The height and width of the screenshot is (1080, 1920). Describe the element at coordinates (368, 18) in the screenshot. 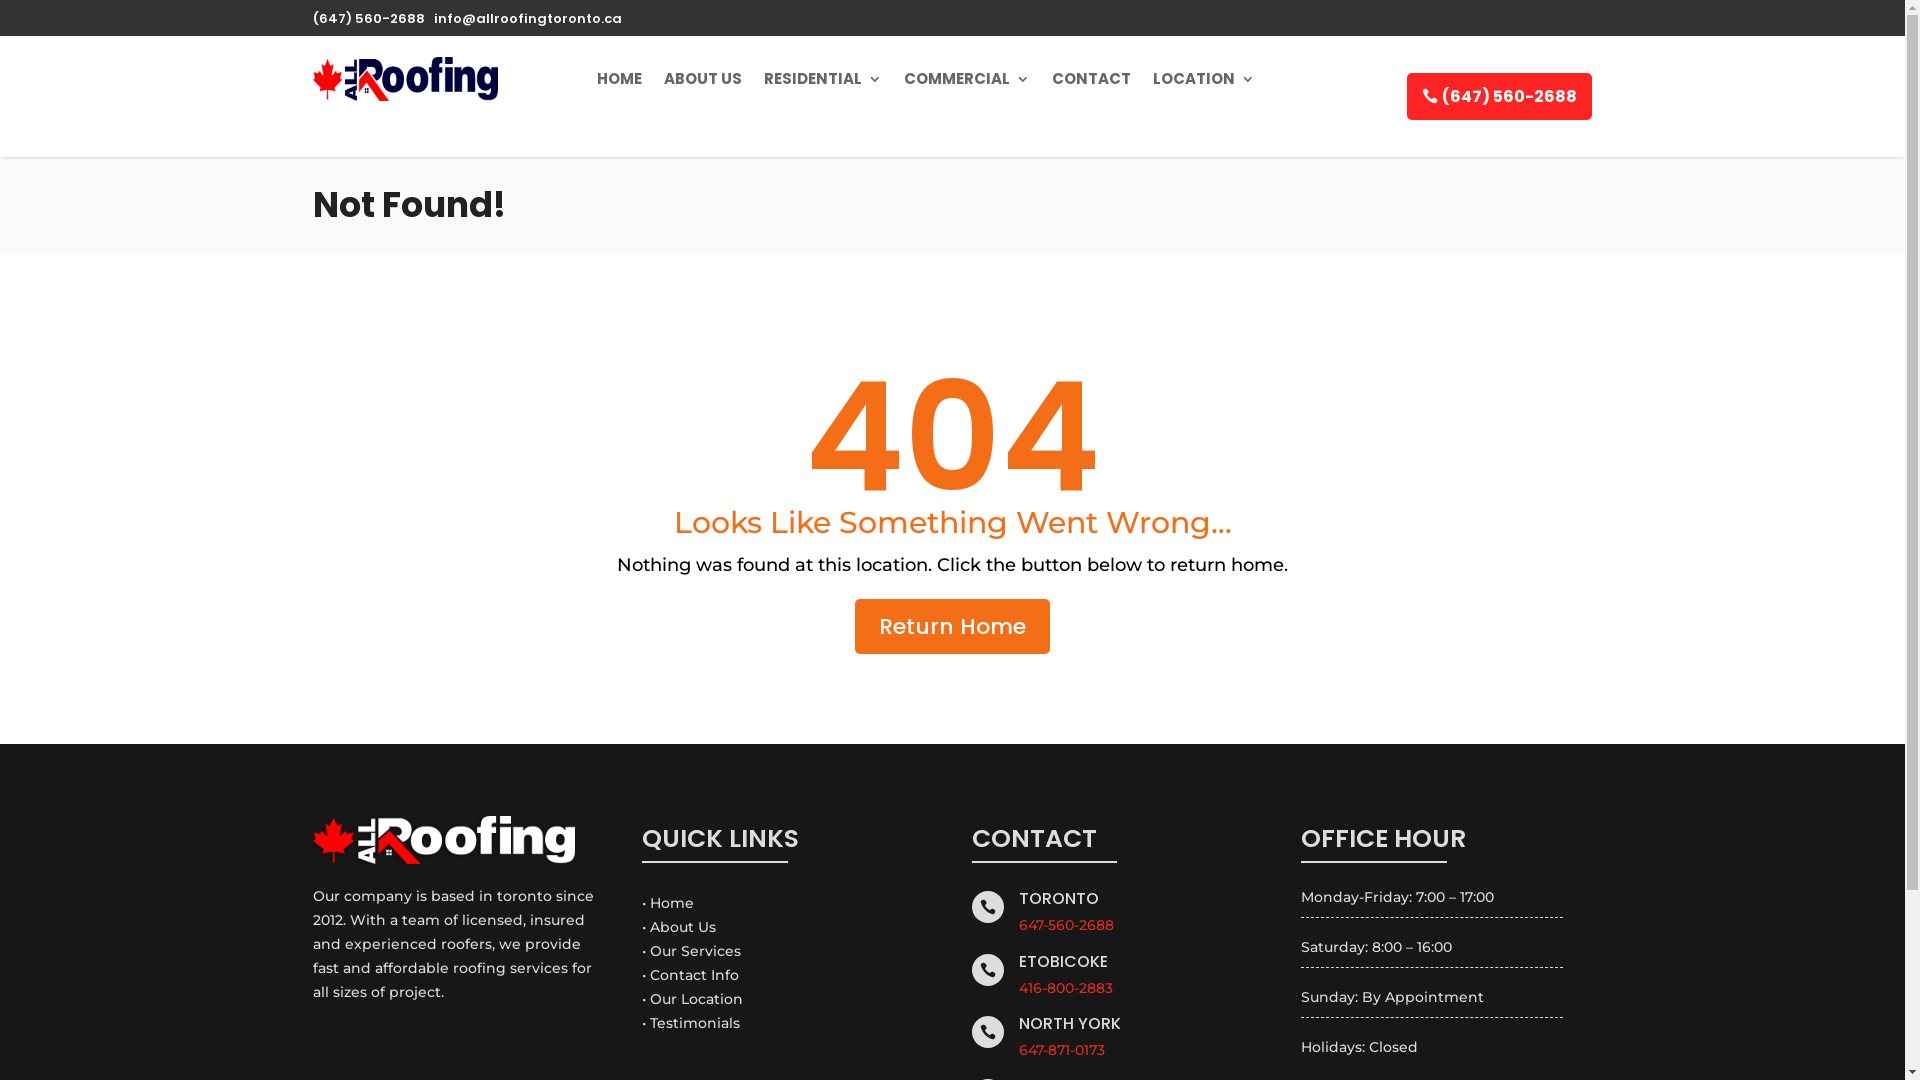

I see `(647) 560-2688` at that location.